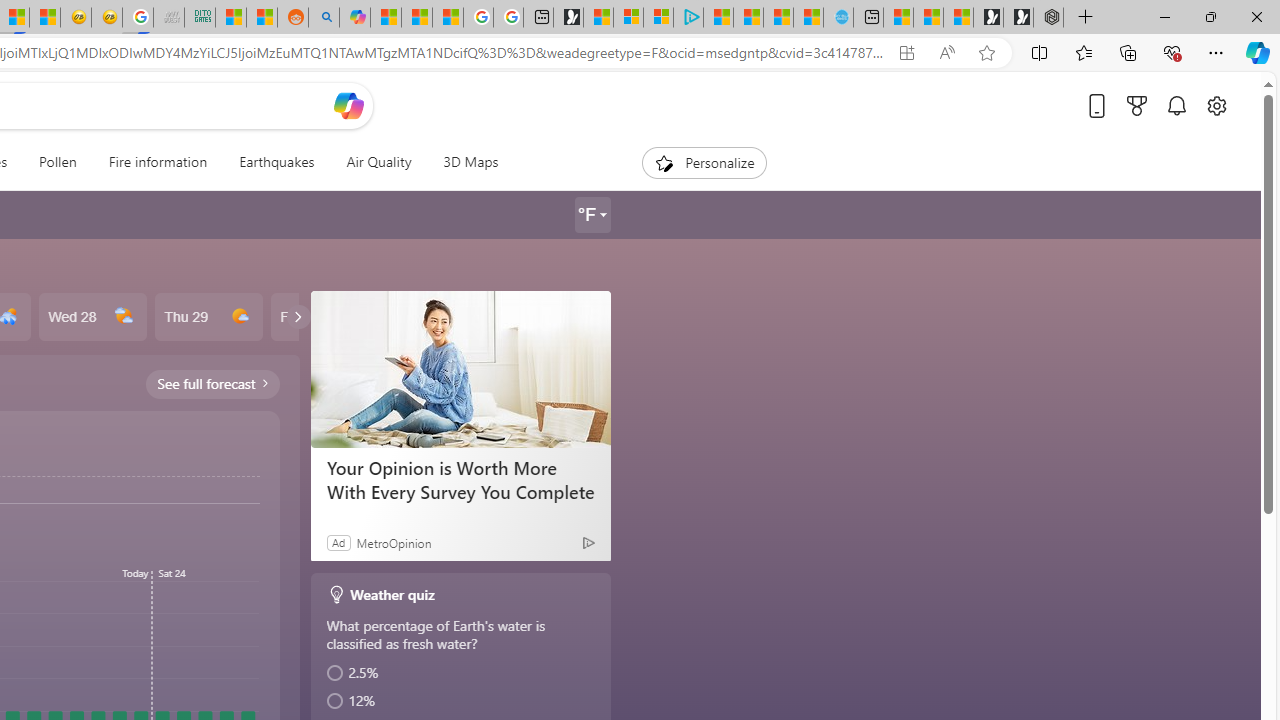  What do you see at coordinates (200, 18) in the screenshot?
I see `DITOGAMES AG Imprint` at bounding box center [200, 18].